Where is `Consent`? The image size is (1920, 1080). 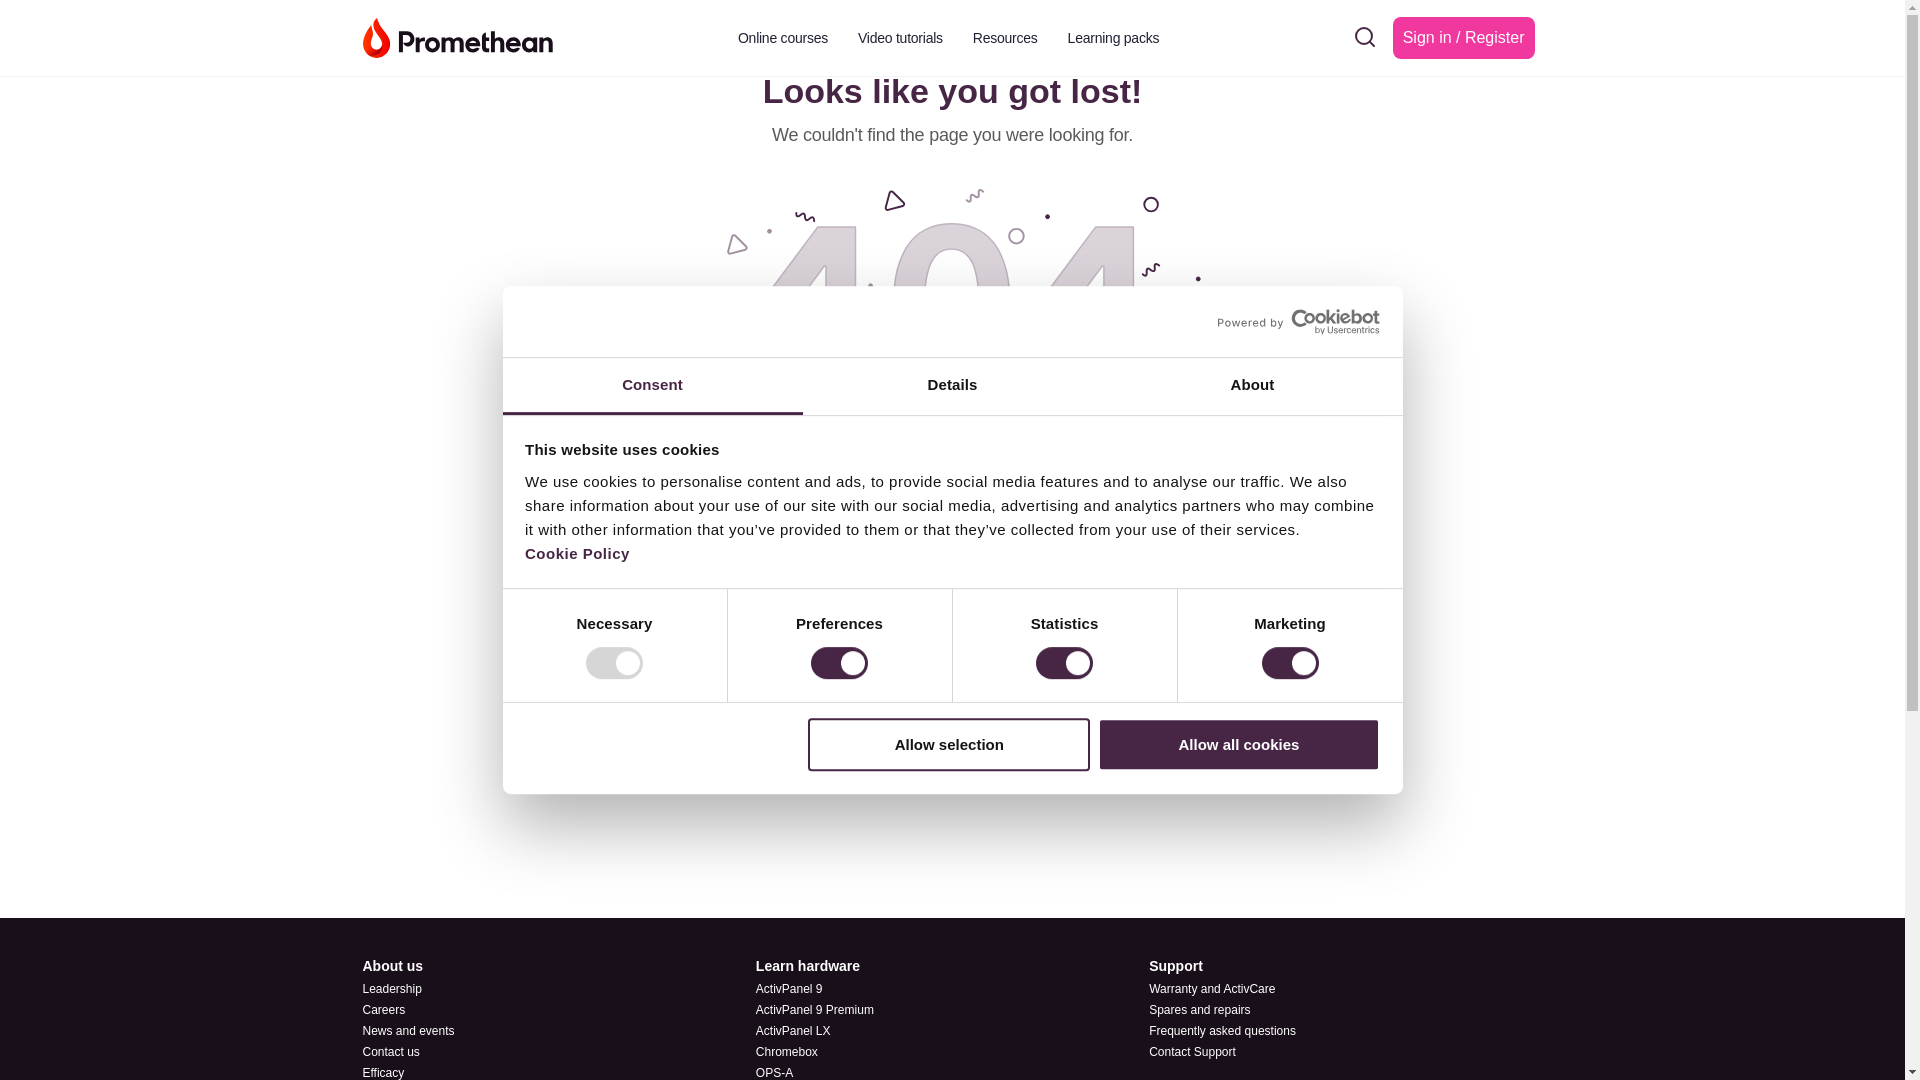
Consent is located at coordinates (652, 386).